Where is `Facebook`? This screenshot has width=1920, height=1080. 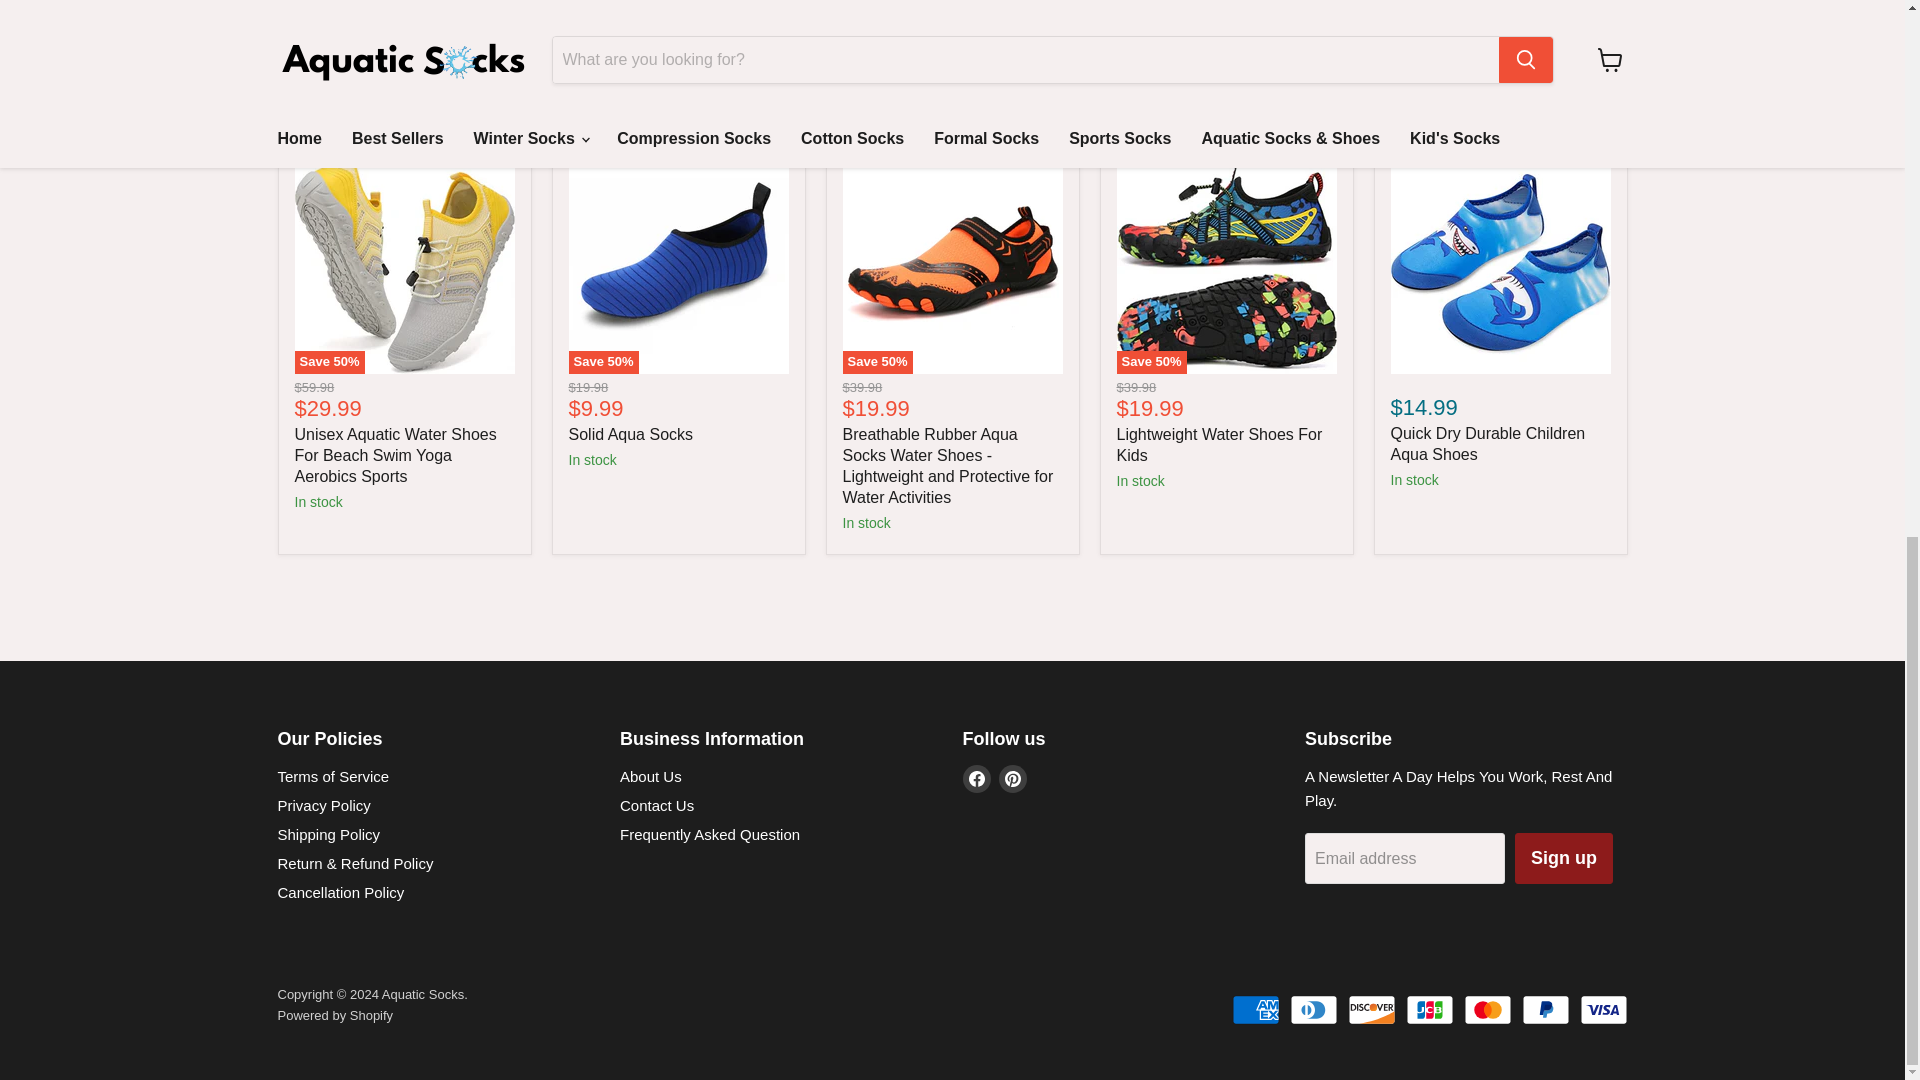 Facebook is located at coordinates (976, 778).